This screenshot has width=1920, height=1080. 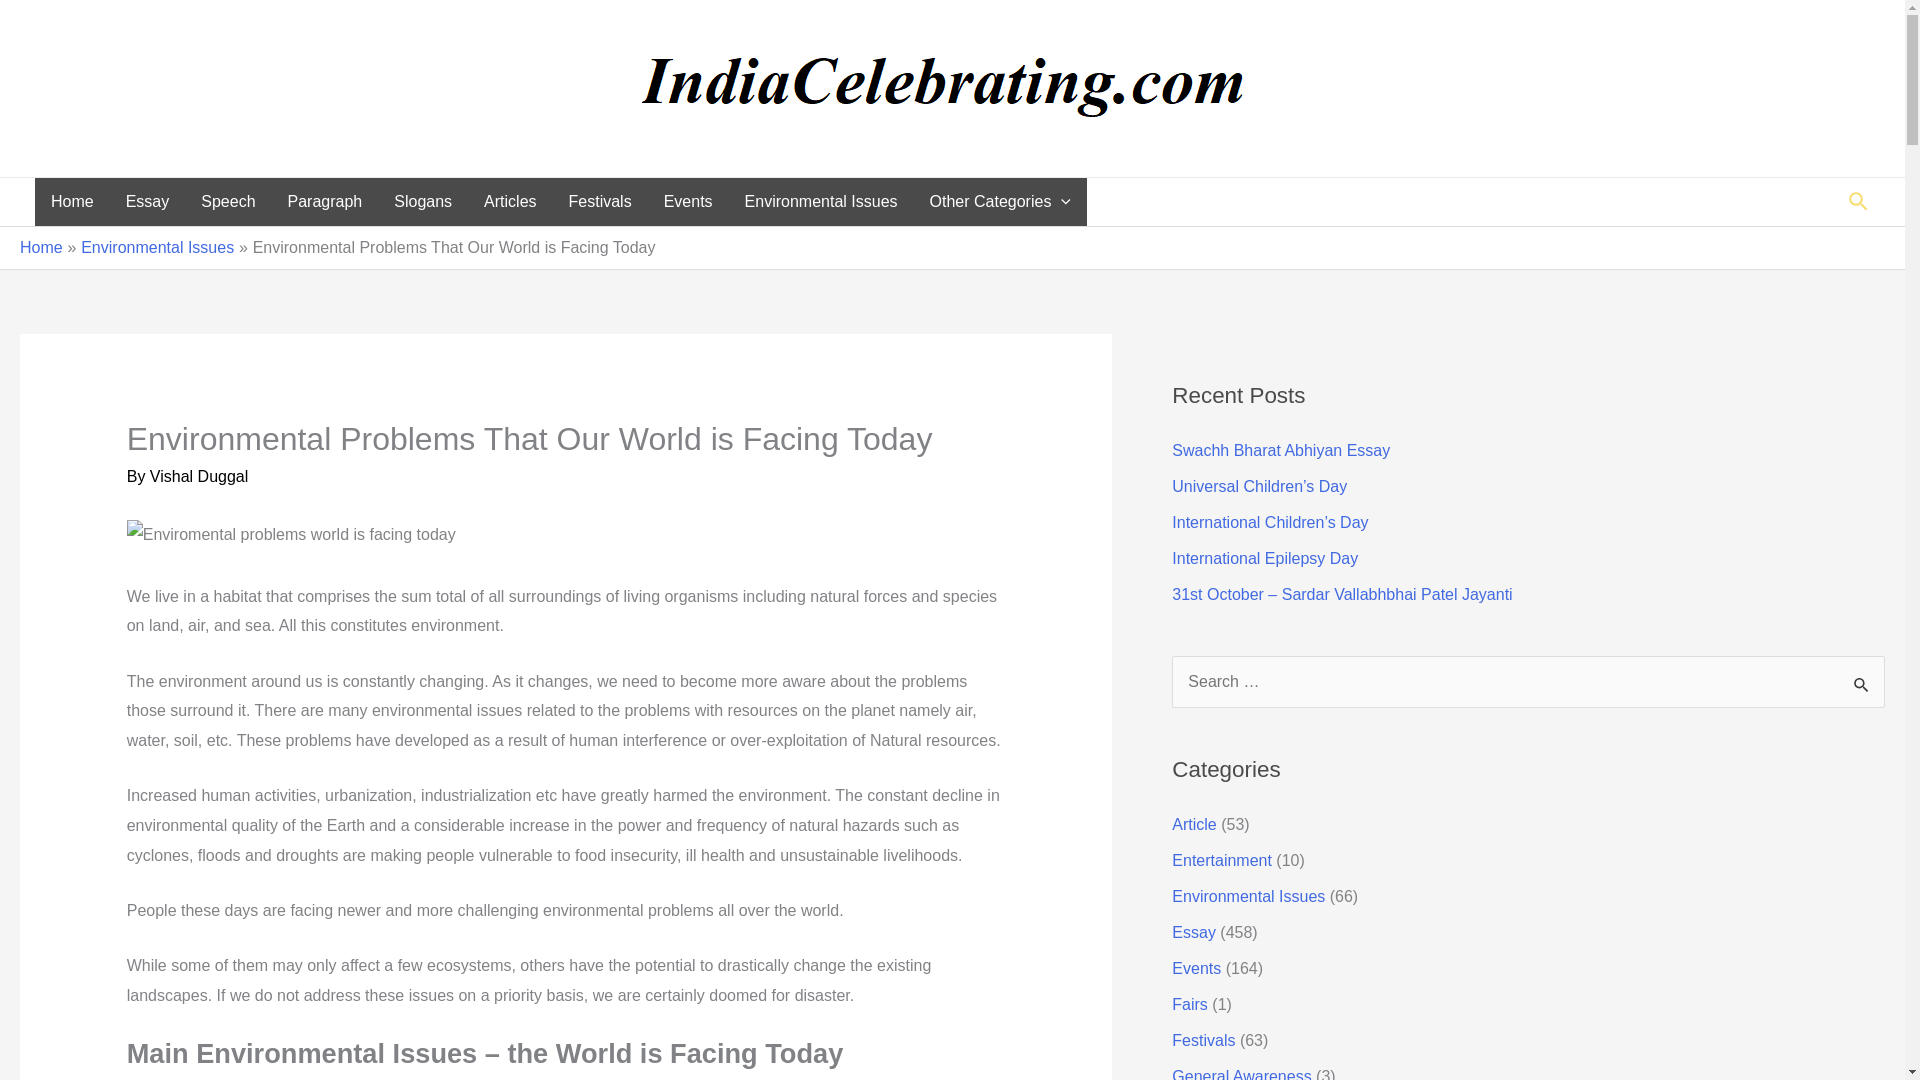 What do you see at coordinates (148, 202) in the screenshot?
I see `Essay` at bounding box center [148, 202].